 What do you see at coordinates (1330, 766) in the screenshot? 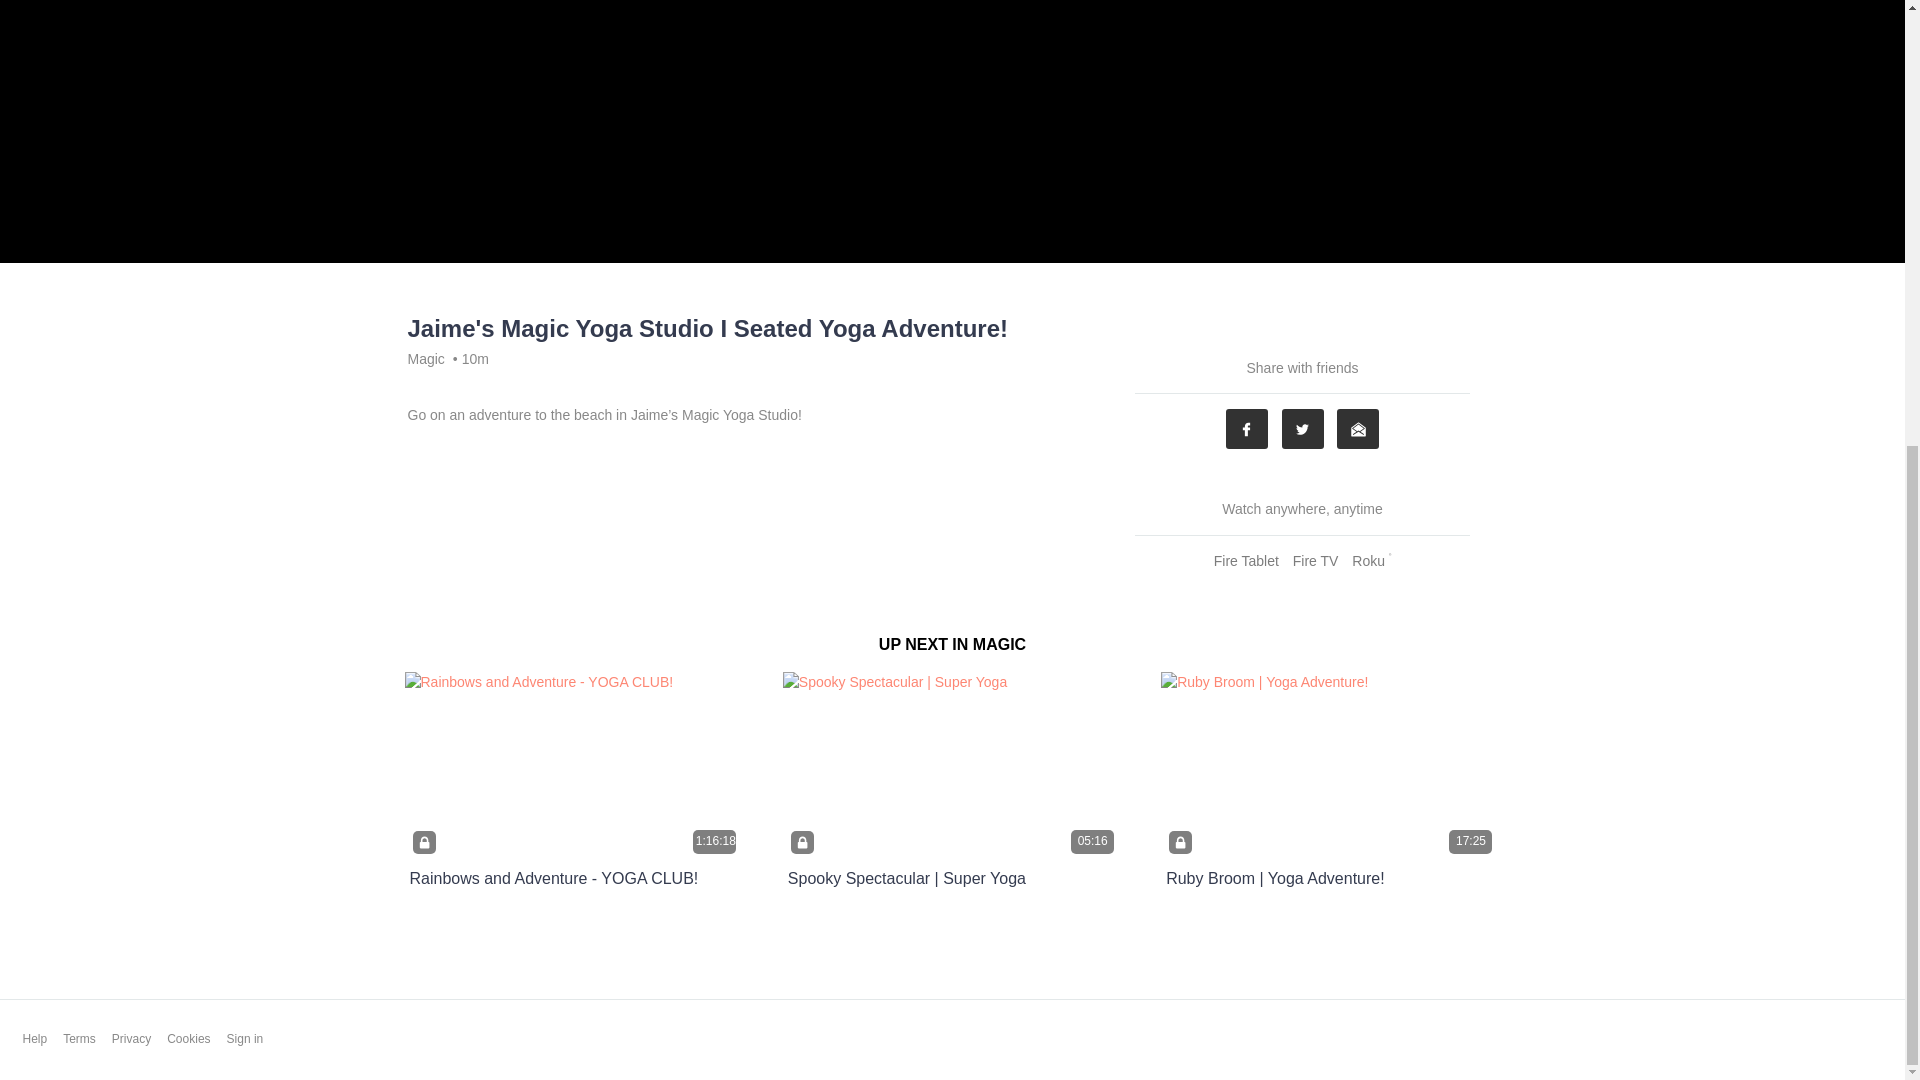
I see `17:25` at bounding box center [1330, 766].